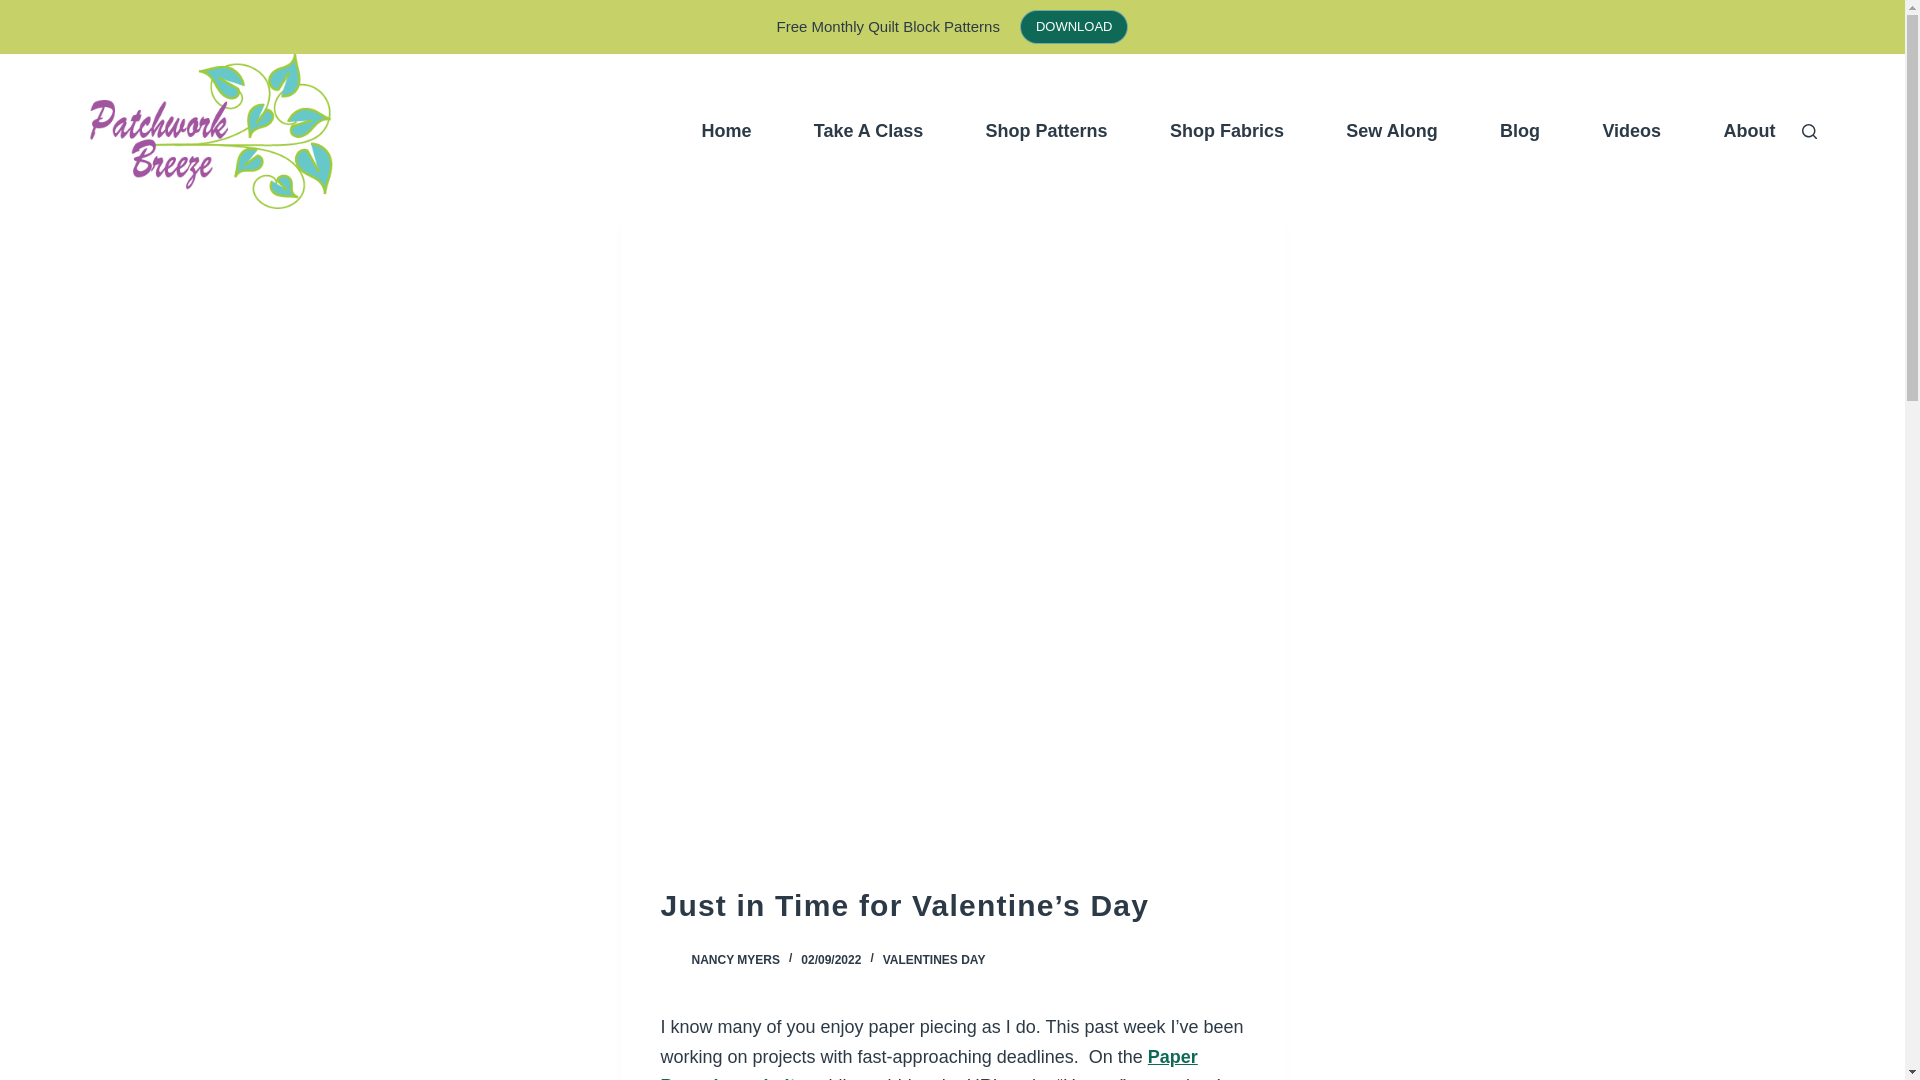  Describe the element at coordinates (1074, 26) in the screenshot. I see `DOWNLOAD` at that location.